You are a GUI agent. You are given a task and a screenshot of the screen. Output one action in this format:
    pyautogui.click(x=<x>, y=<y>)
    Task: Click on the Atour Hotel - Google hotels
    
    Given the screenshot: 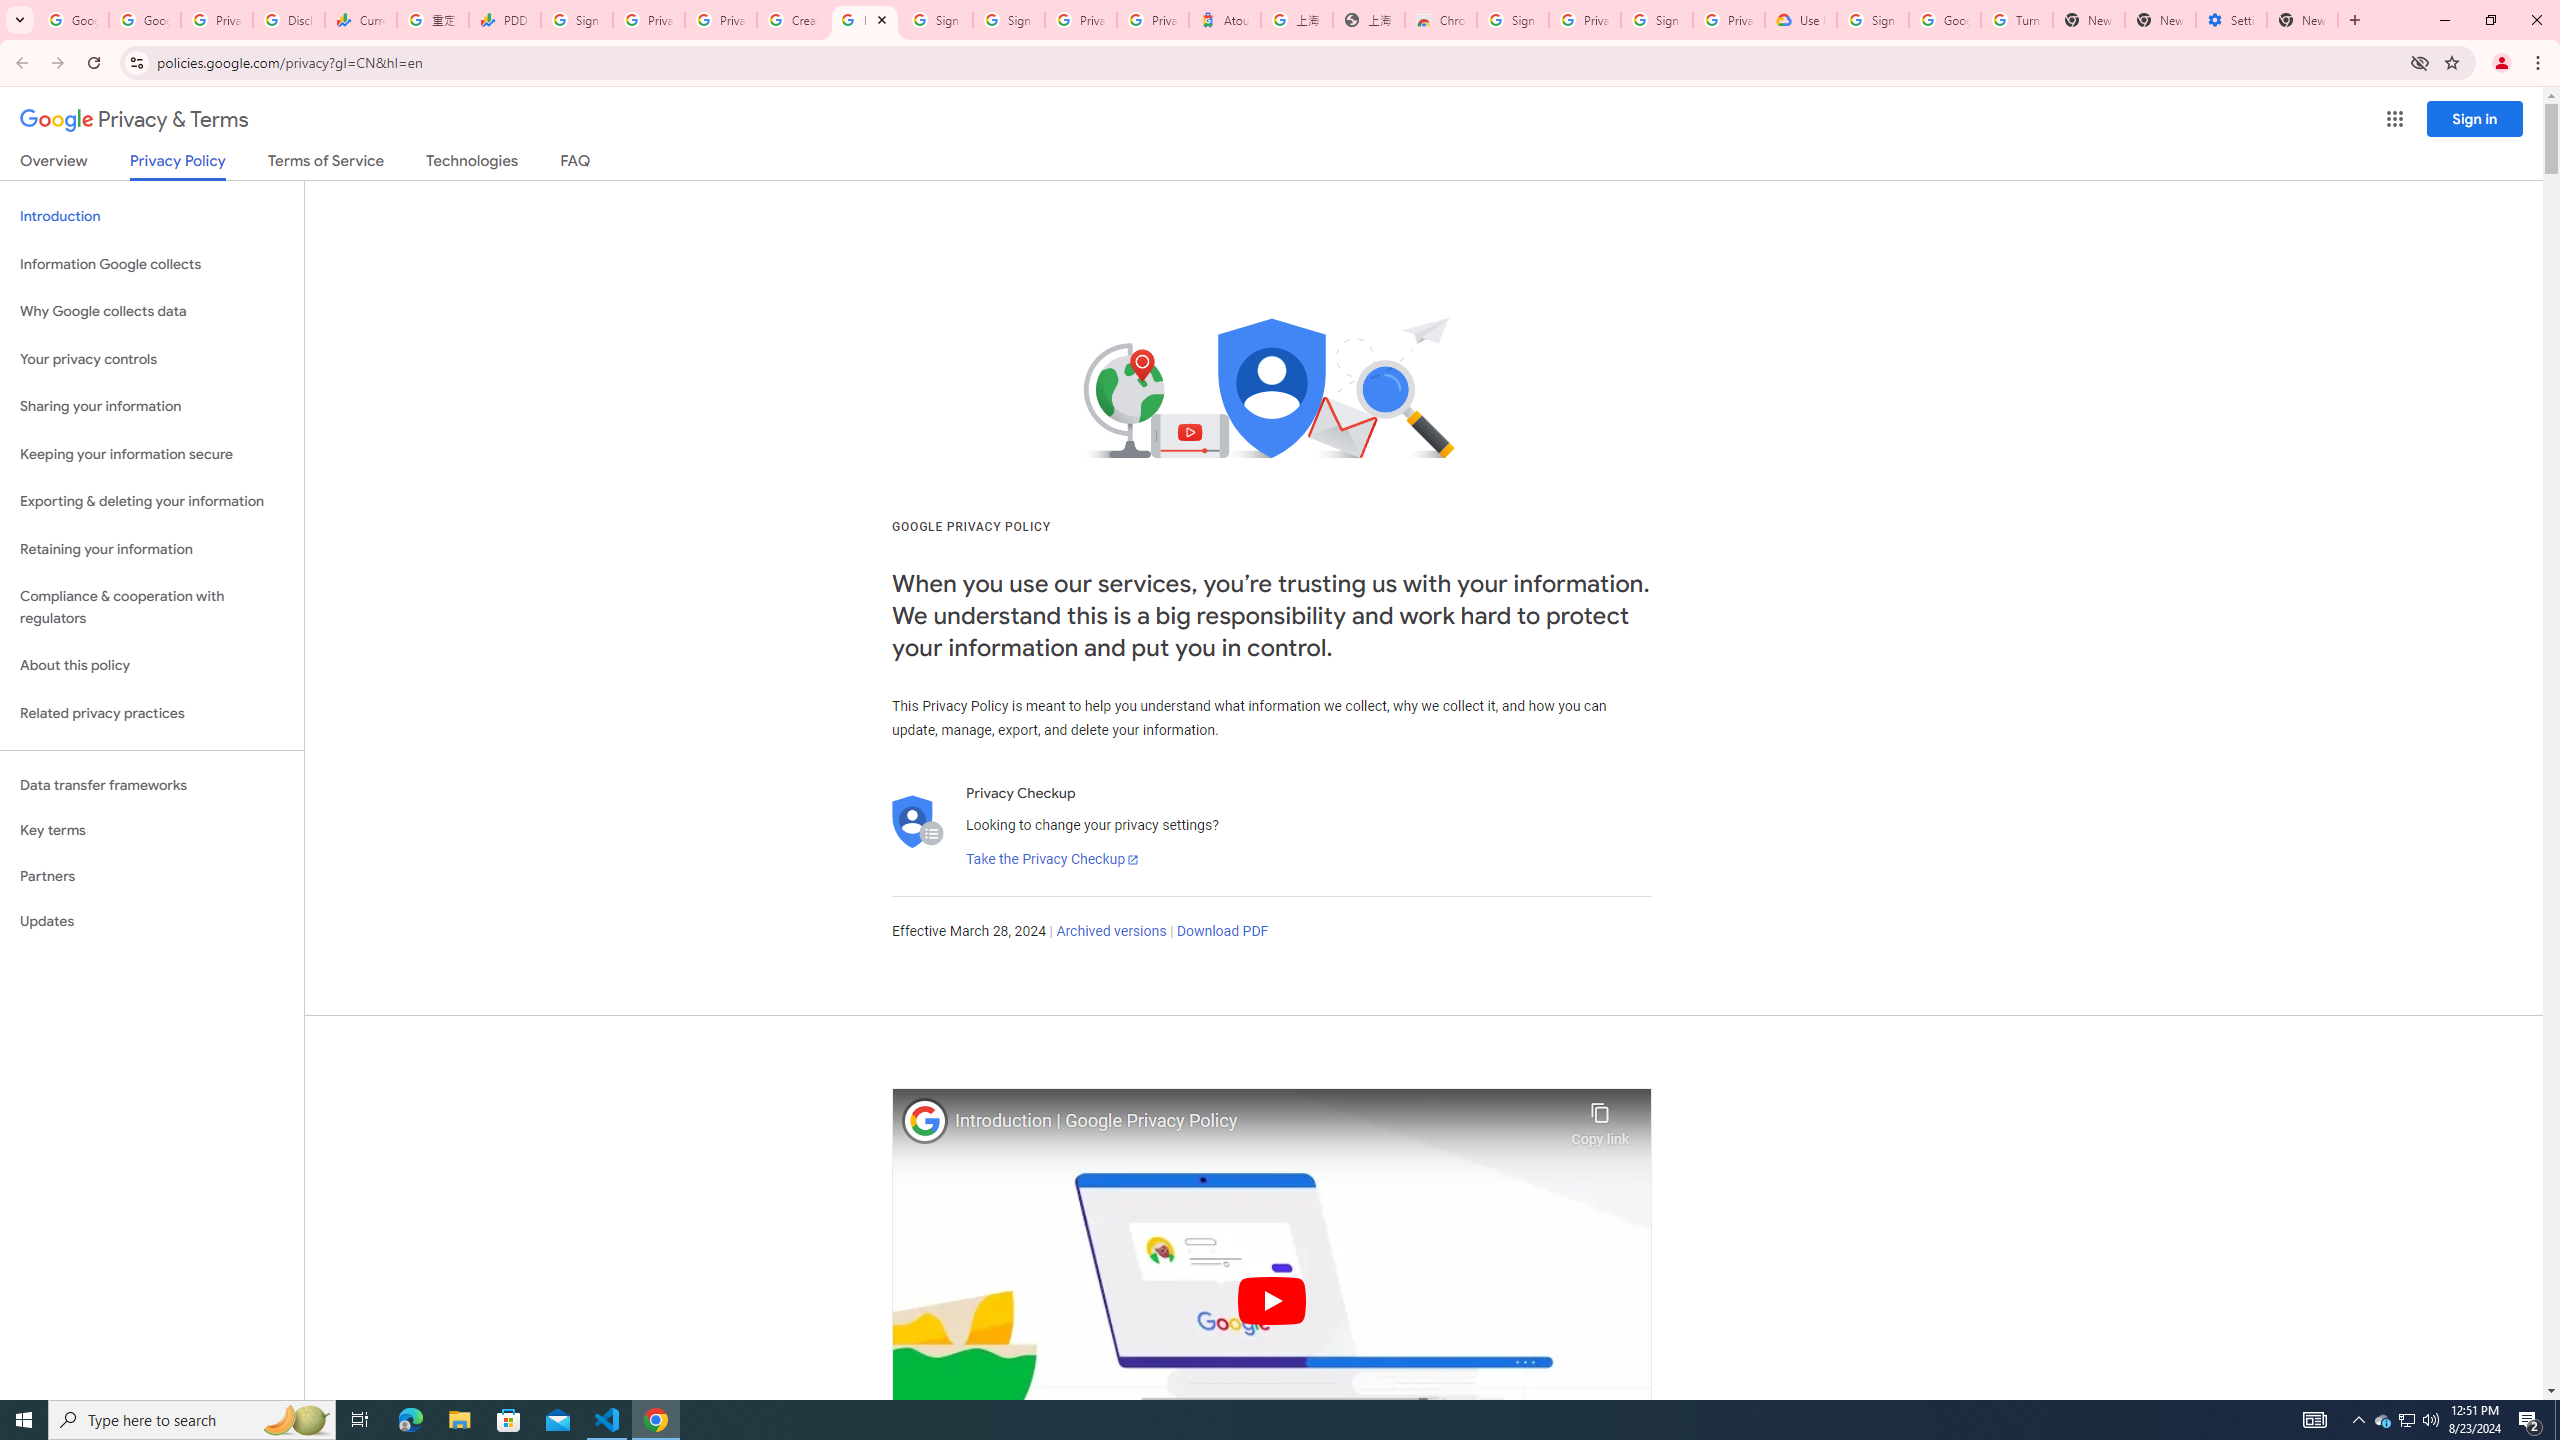 What is the action you would take?
    pyautogui.click(x=1224, y=20)
    